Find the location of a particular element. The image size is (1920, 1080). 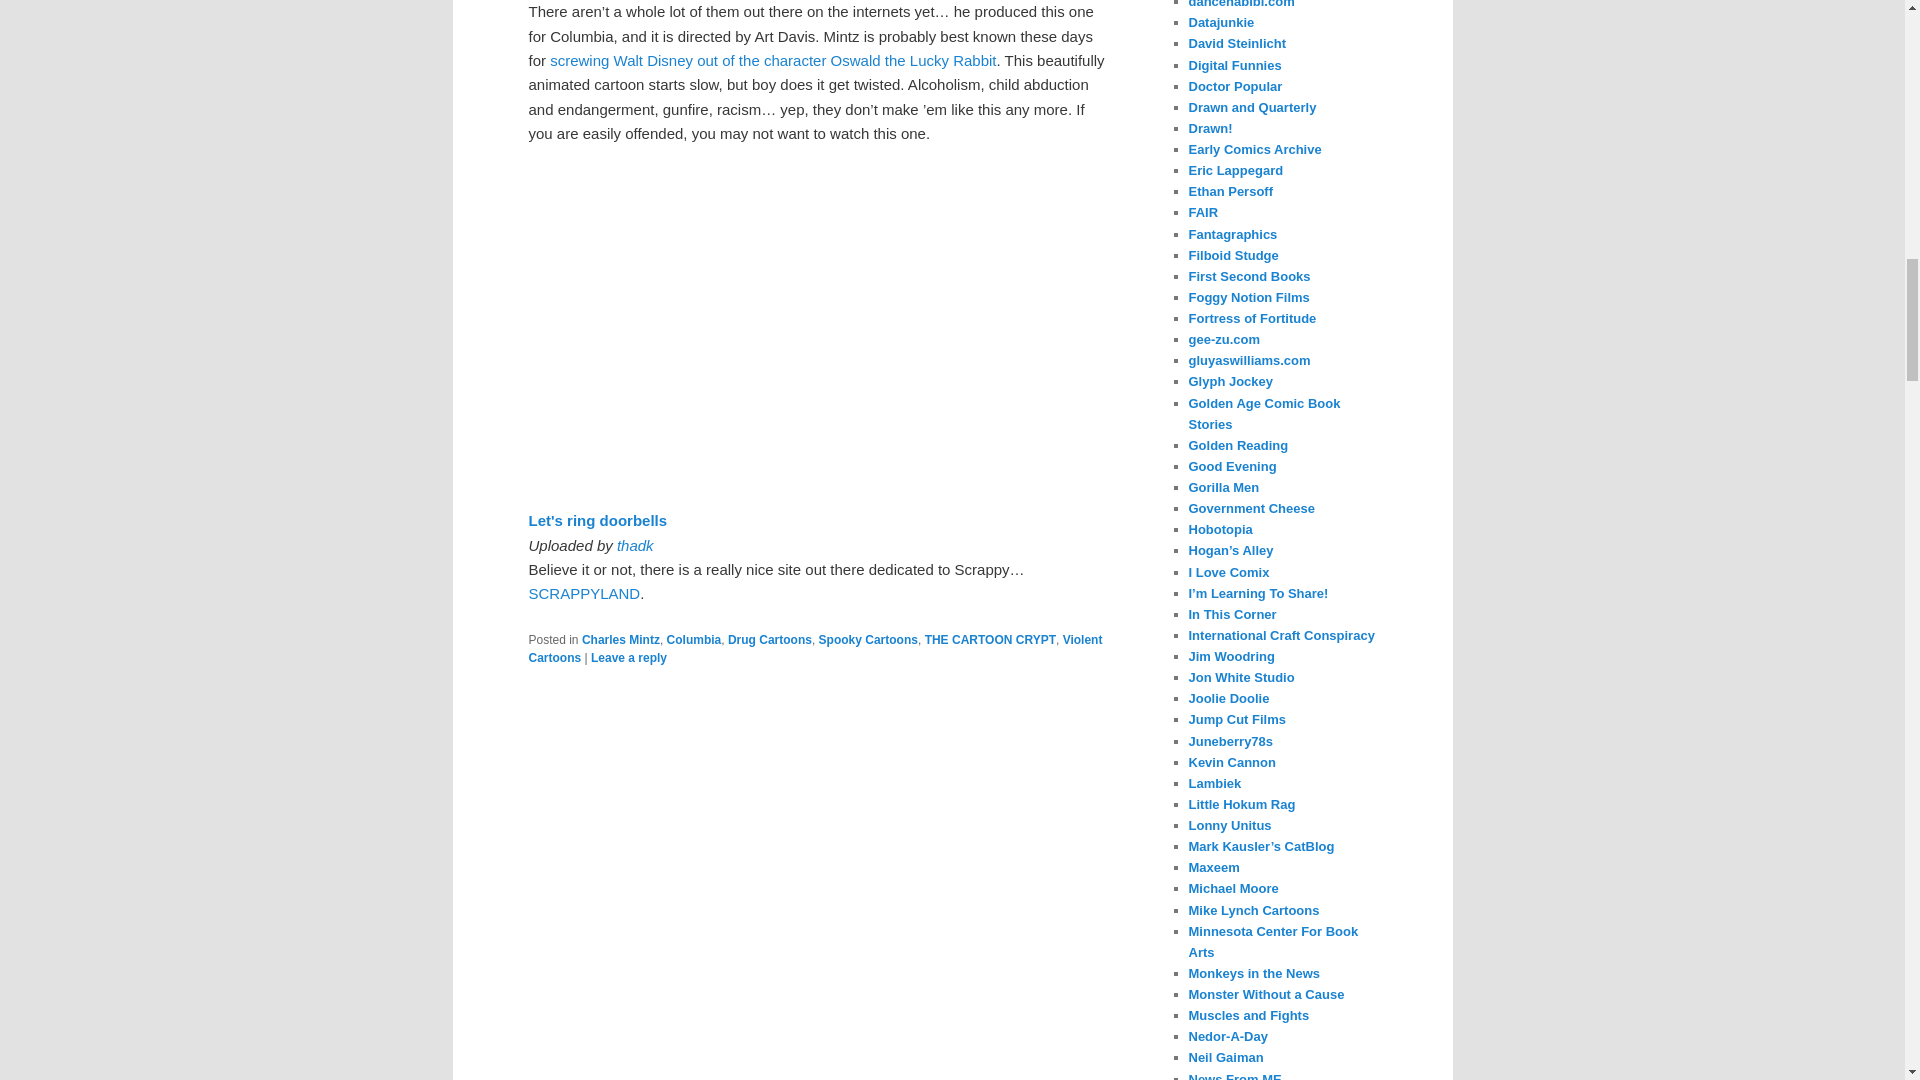

Charles Mintz is located at coordinates (620, 639).